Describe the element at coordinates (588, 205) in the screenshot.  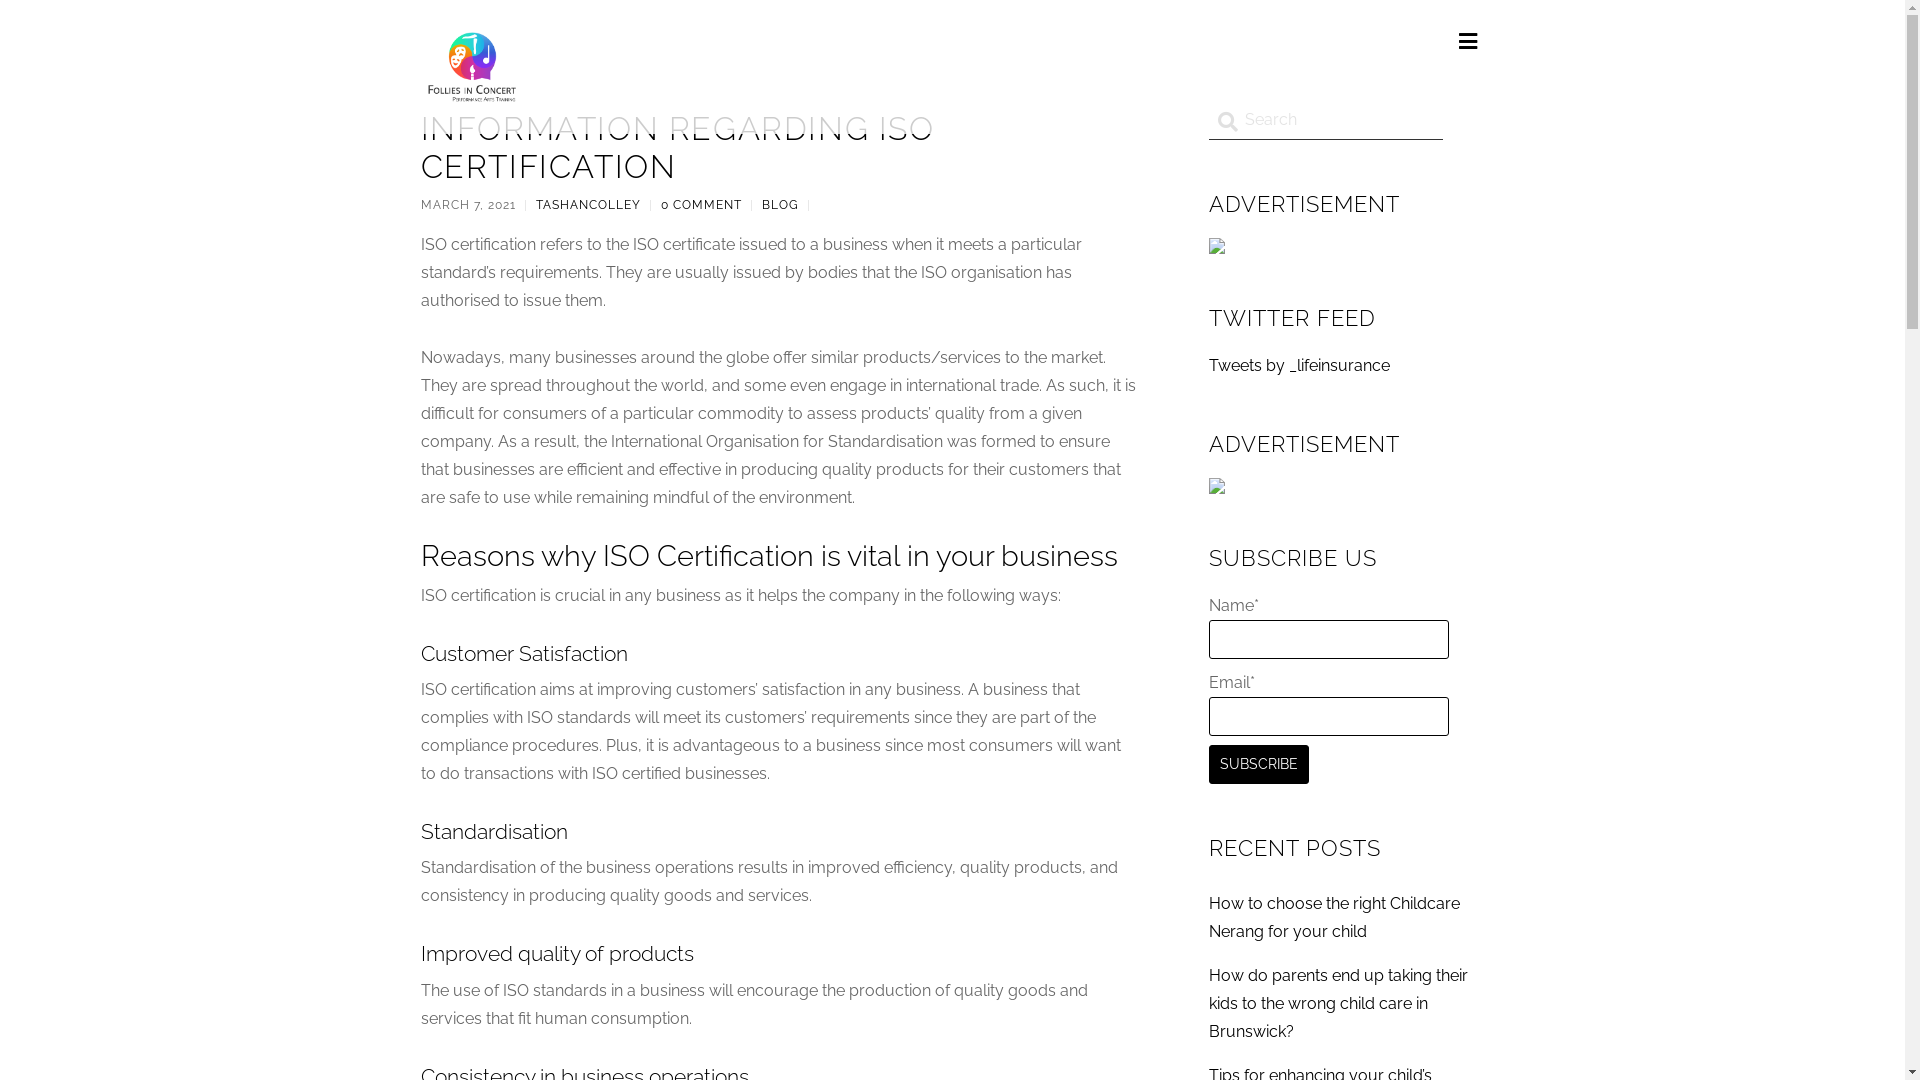
I see `TASHANCOLLEY` at that location.